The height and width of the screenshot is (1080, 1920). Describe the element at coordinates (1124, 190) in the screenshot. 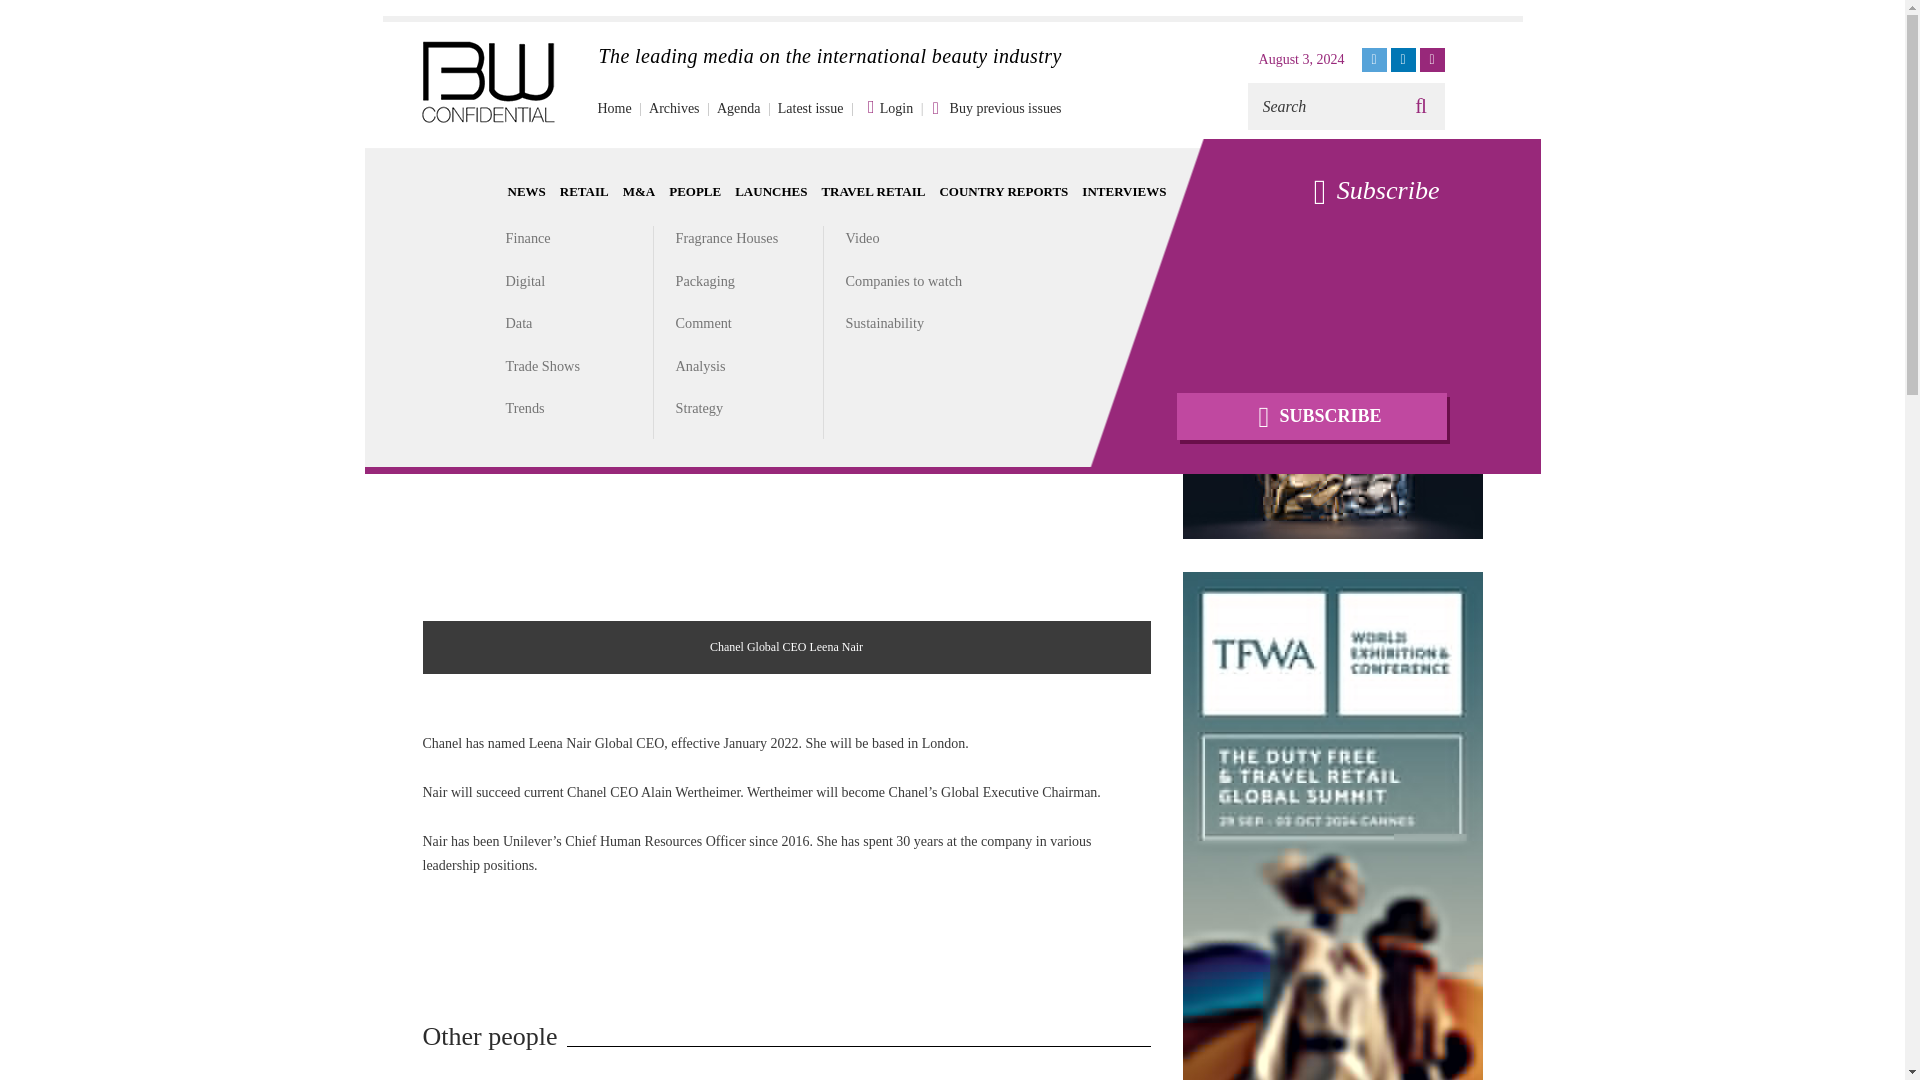

I see `INTERVIEWS` at that location.